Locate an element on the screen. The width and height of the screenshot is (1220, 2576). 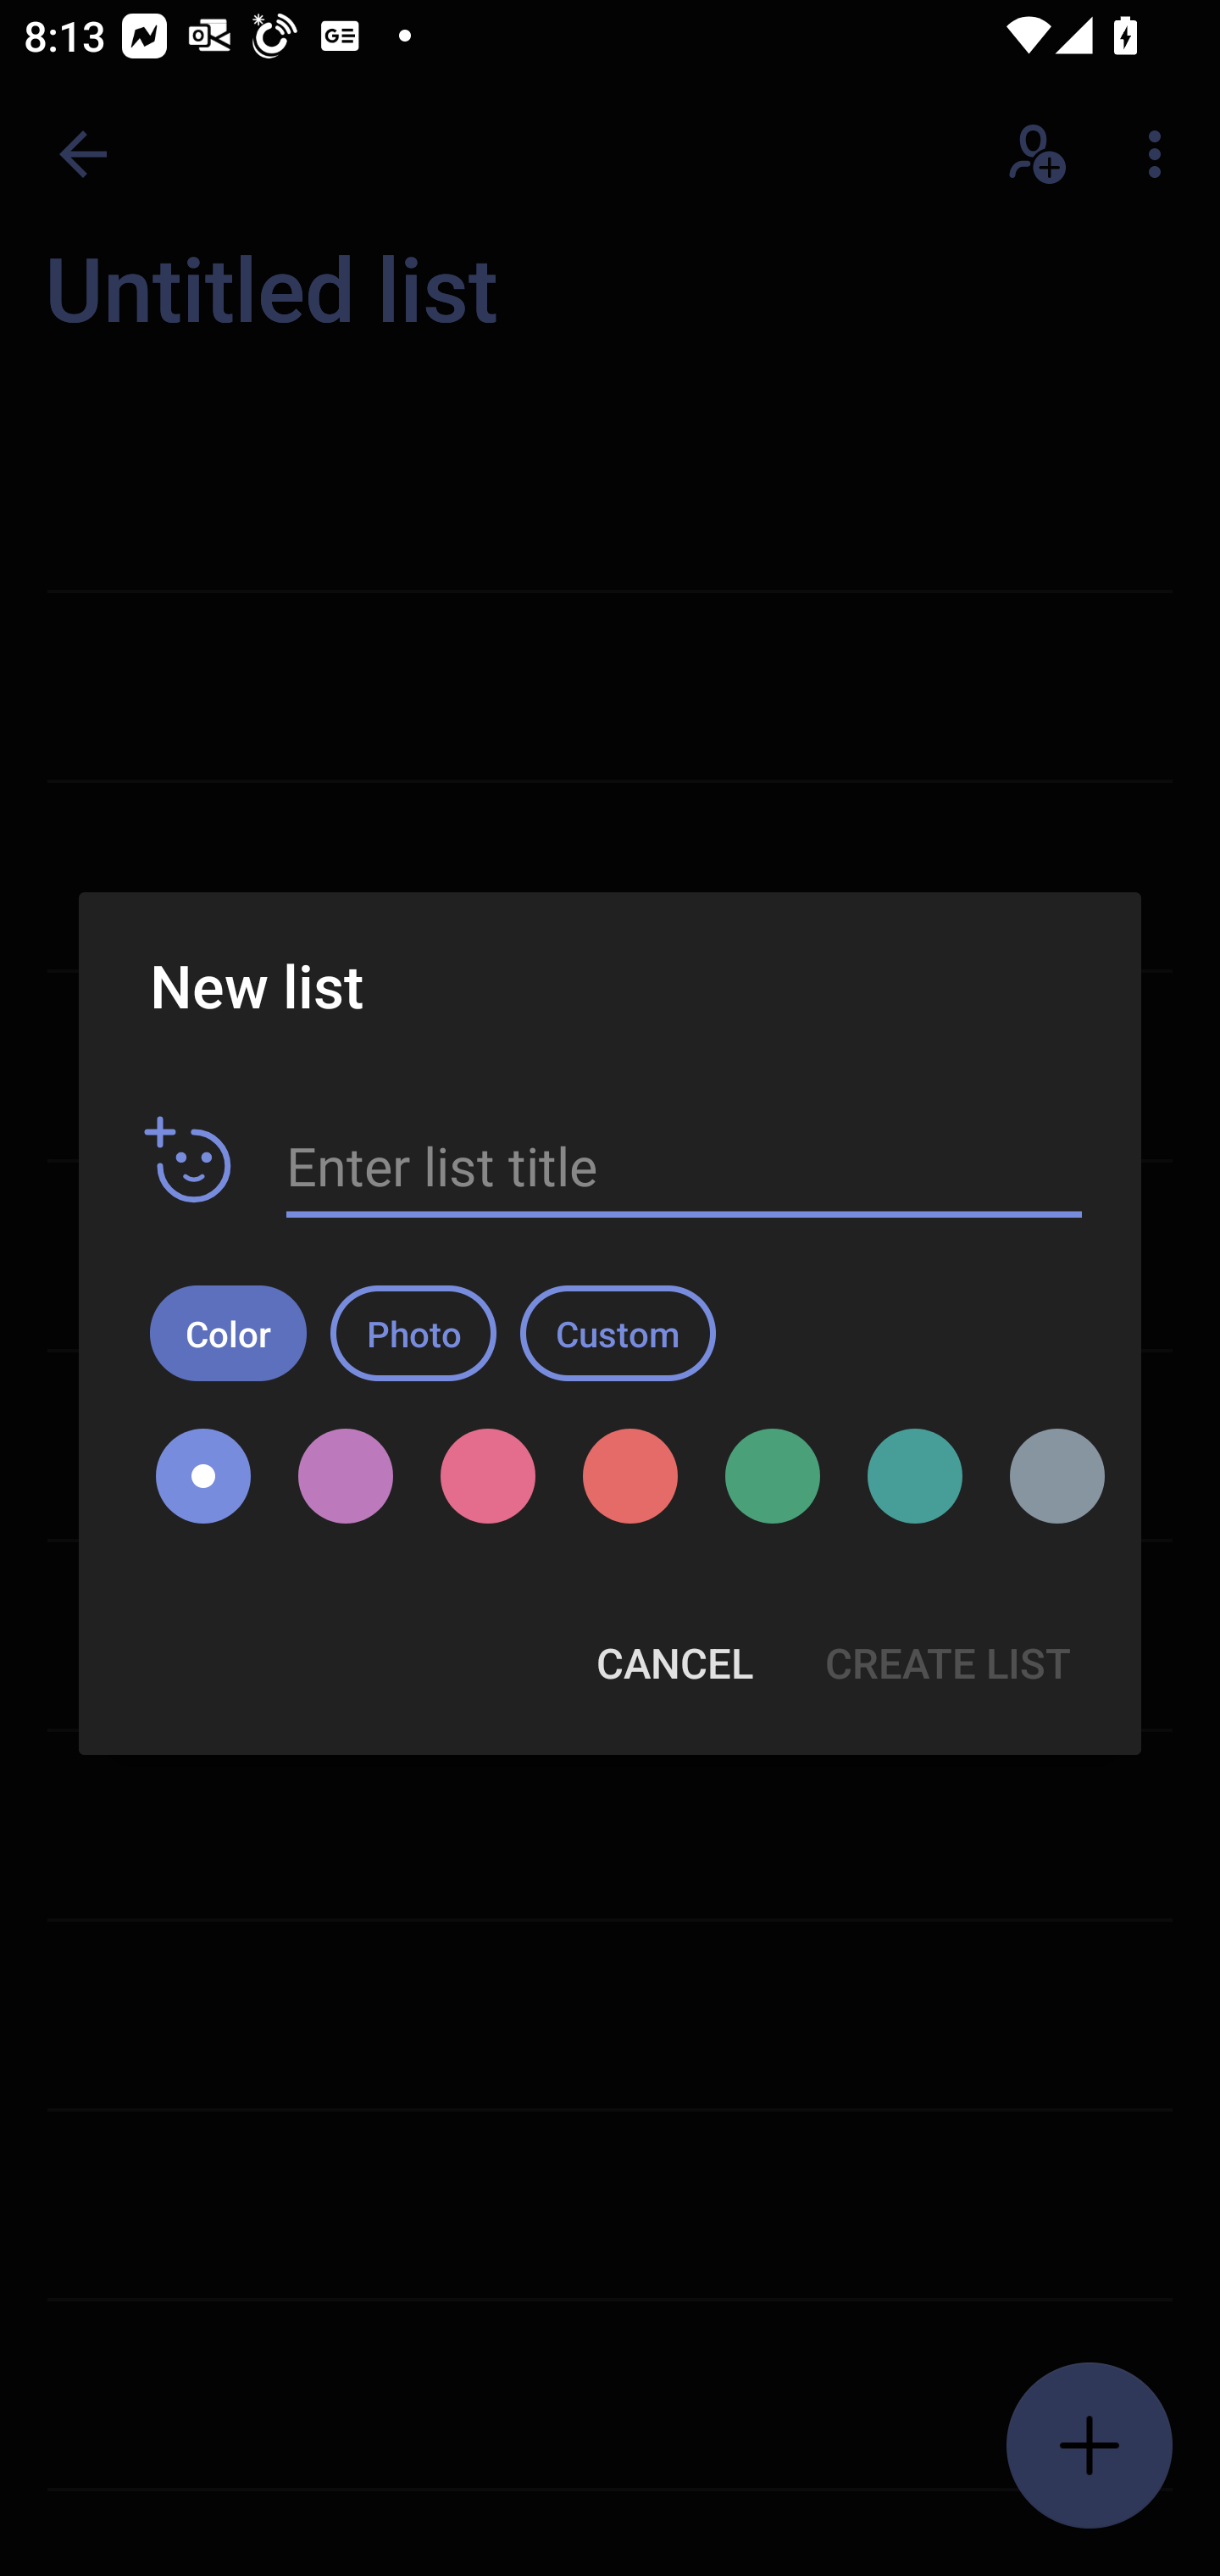
Dark green is located at coordinates (773, 1476).